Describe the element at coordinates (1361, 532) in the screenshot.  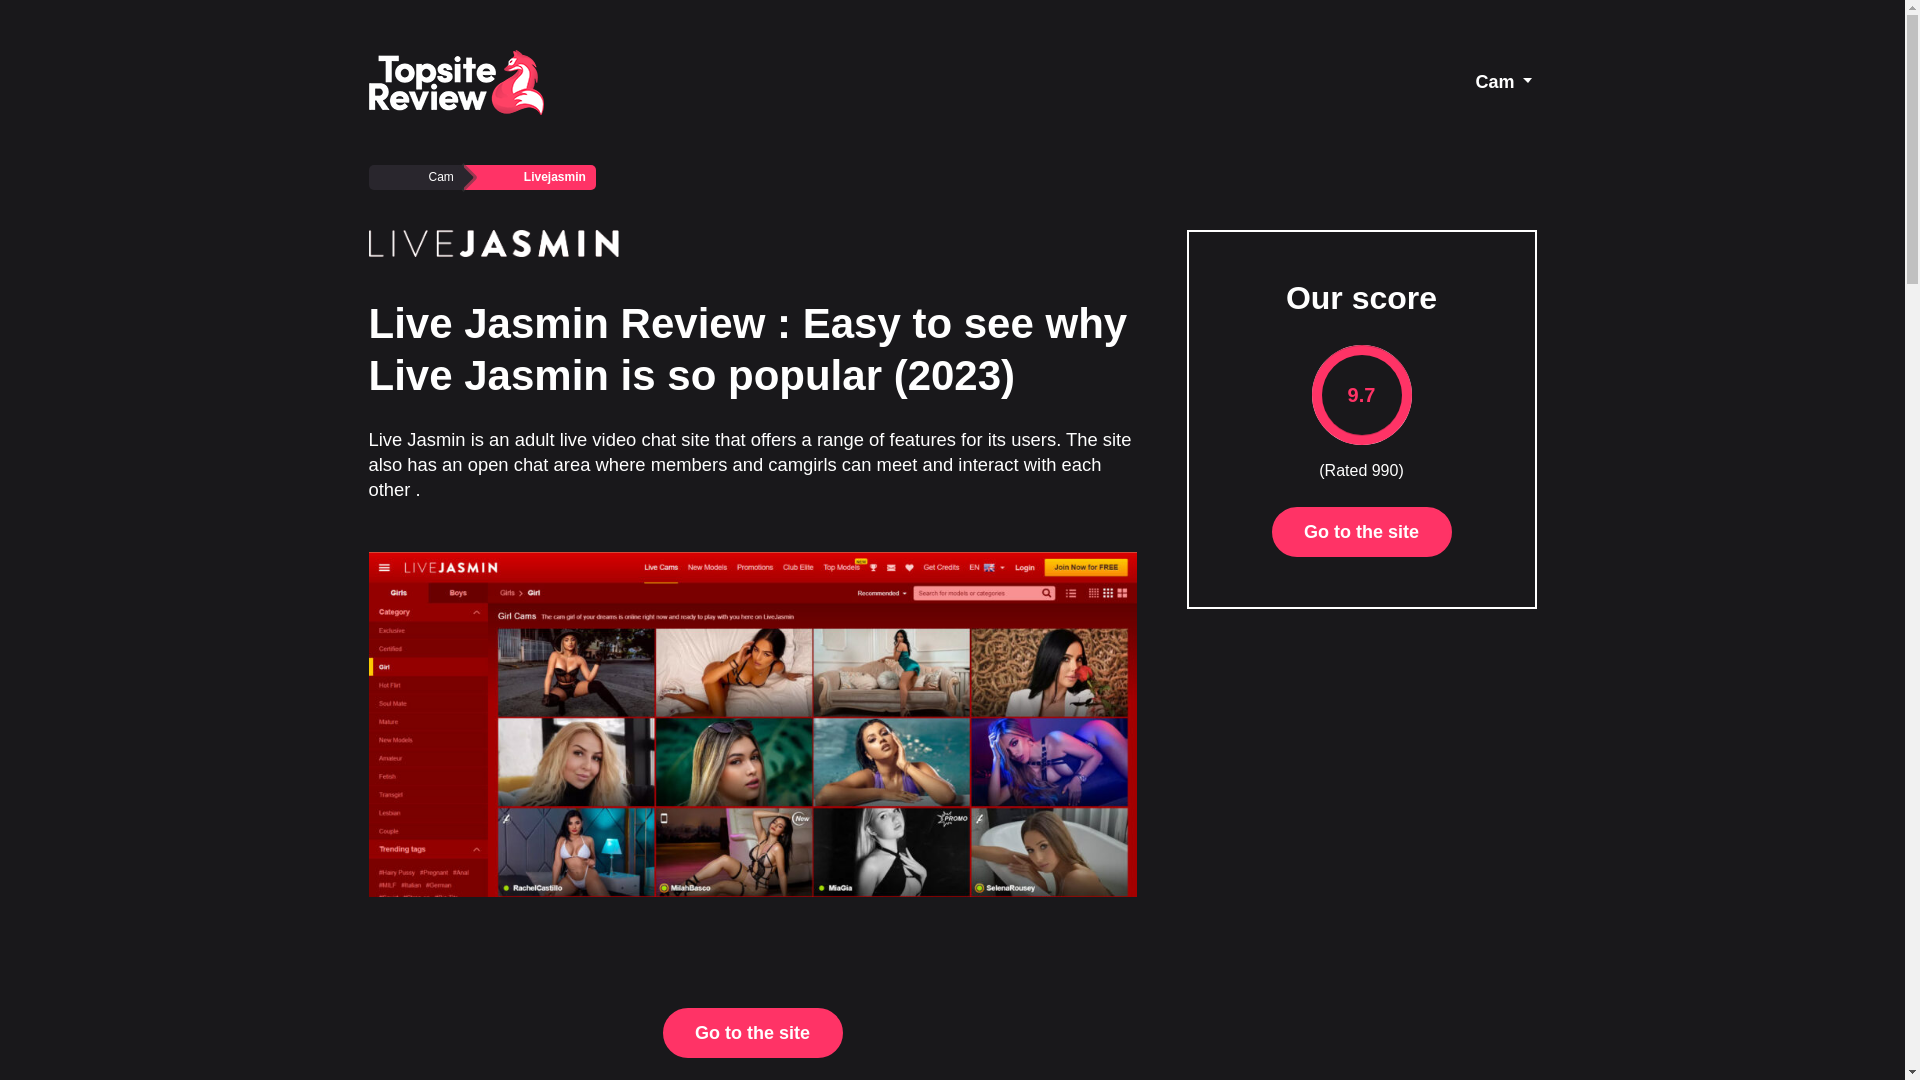
I see `Go to the site` at that location.